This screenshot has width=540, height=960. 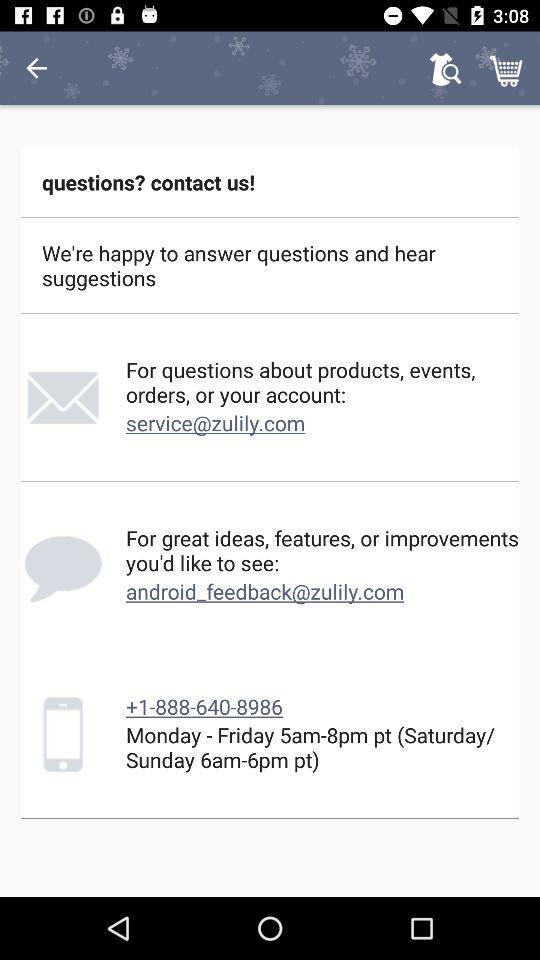 I want to click on turn off the item above the monday friday 5am item, so click(x=204, y=706).